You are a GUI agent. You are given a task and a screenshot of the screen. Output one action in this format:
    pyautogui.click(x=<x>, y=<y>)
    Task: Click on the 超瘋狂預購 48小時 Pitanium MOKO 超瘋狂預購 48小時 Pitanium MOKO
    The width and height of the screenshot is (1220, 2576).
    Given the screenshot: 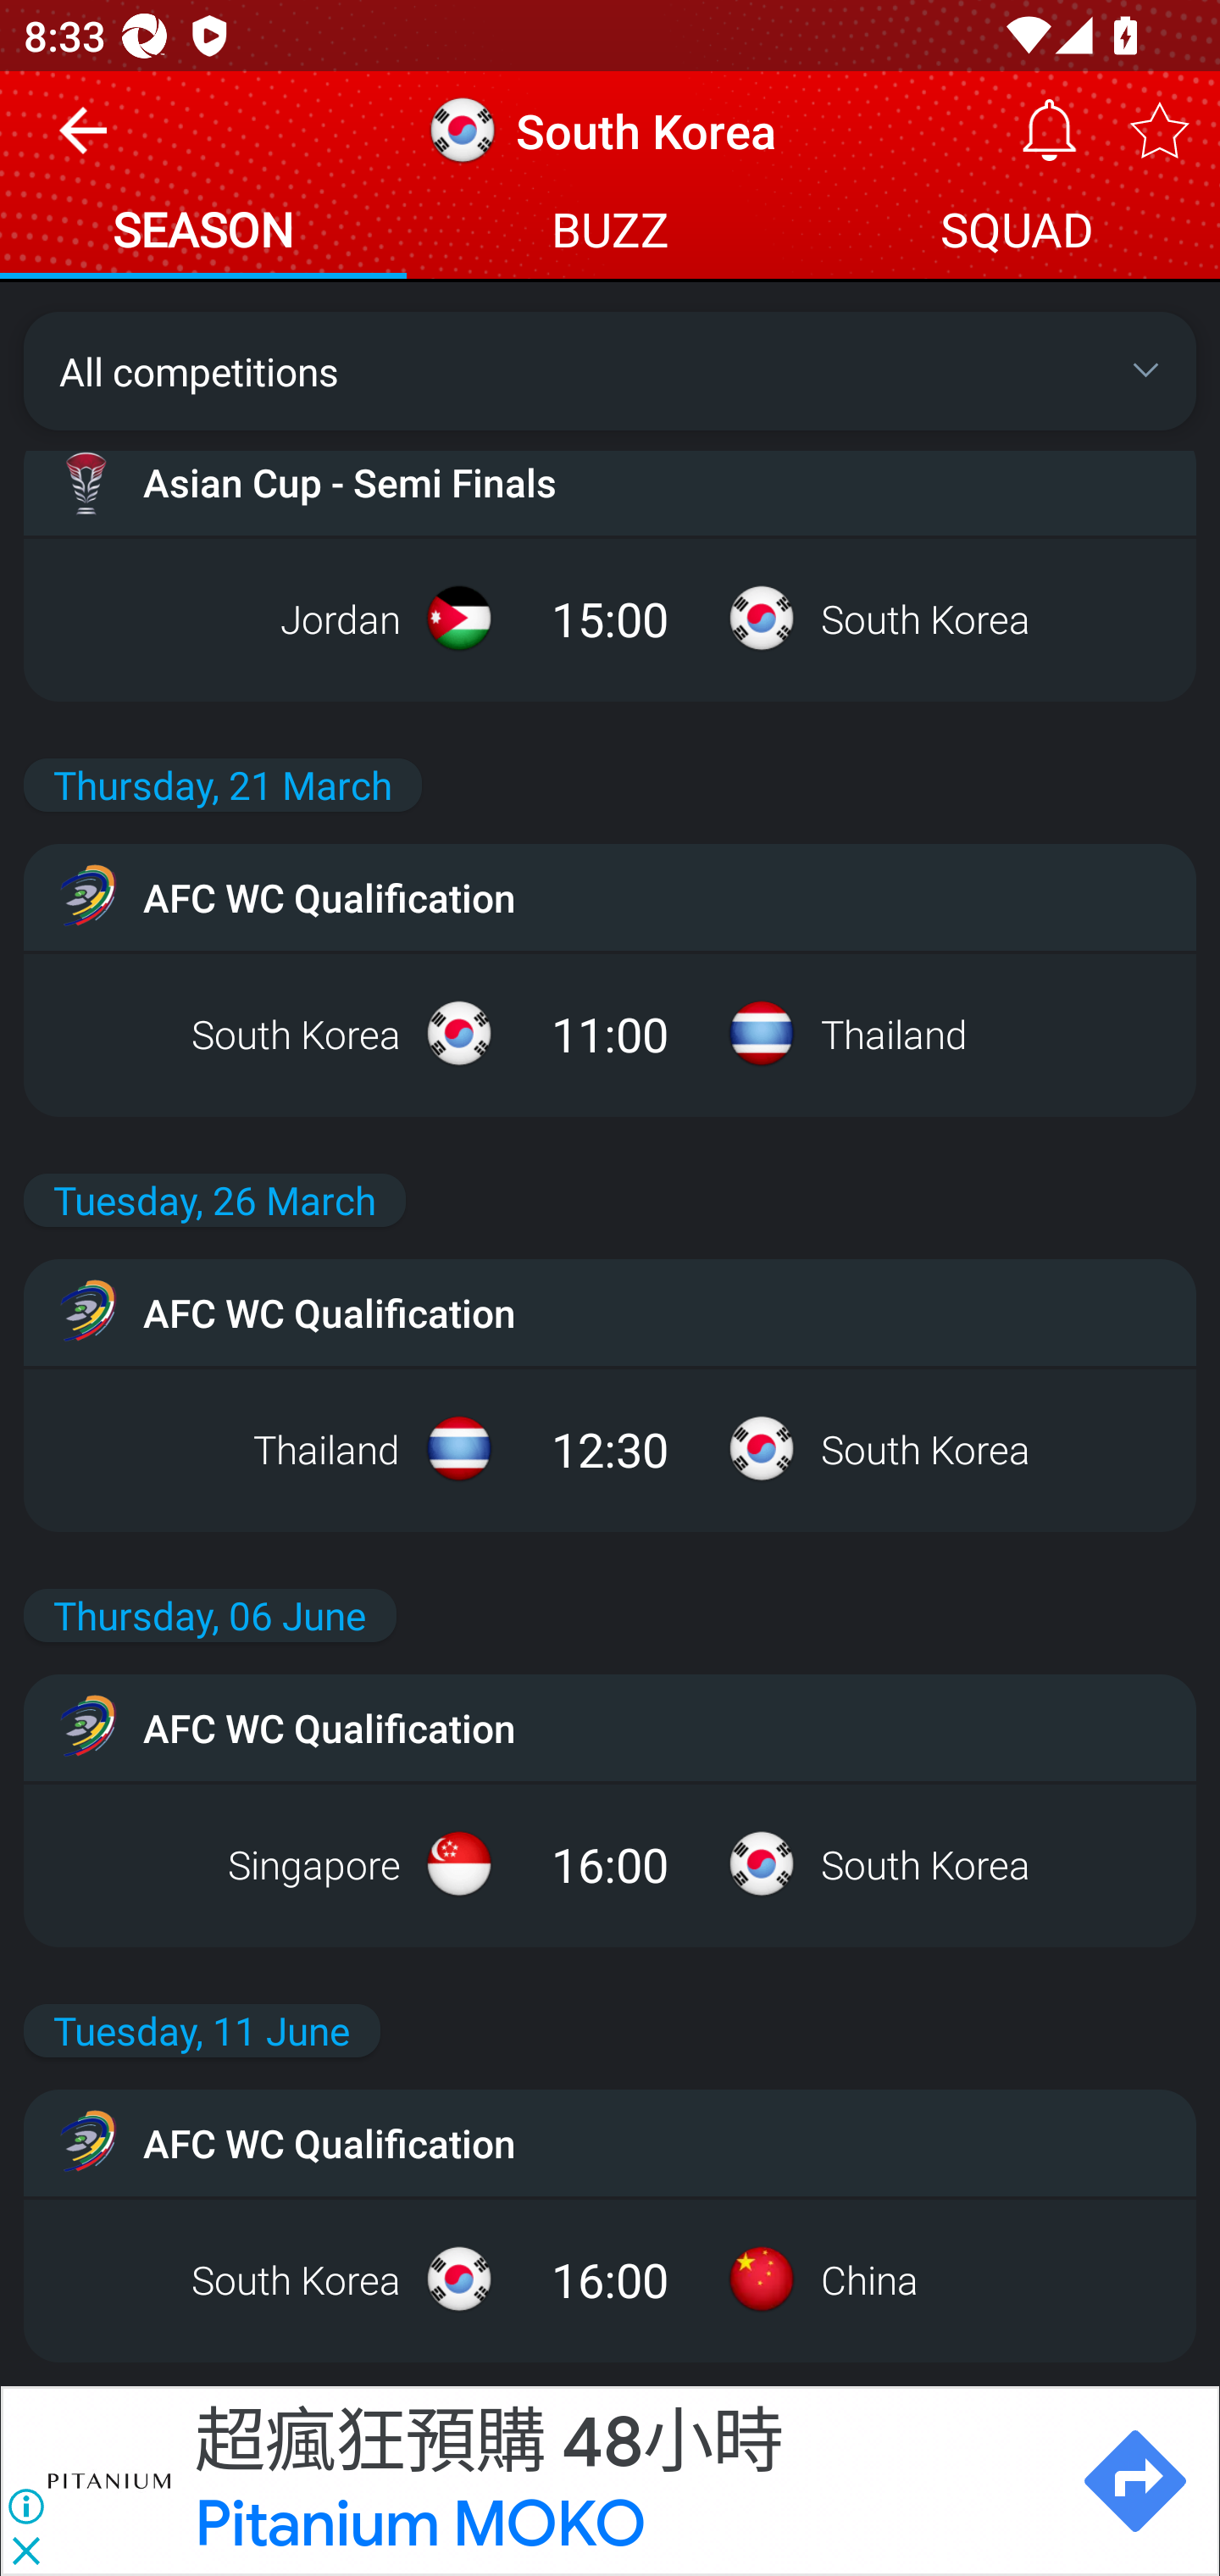 What is the action you would take?
    pyautogui.click(x=622, y=2481)
    